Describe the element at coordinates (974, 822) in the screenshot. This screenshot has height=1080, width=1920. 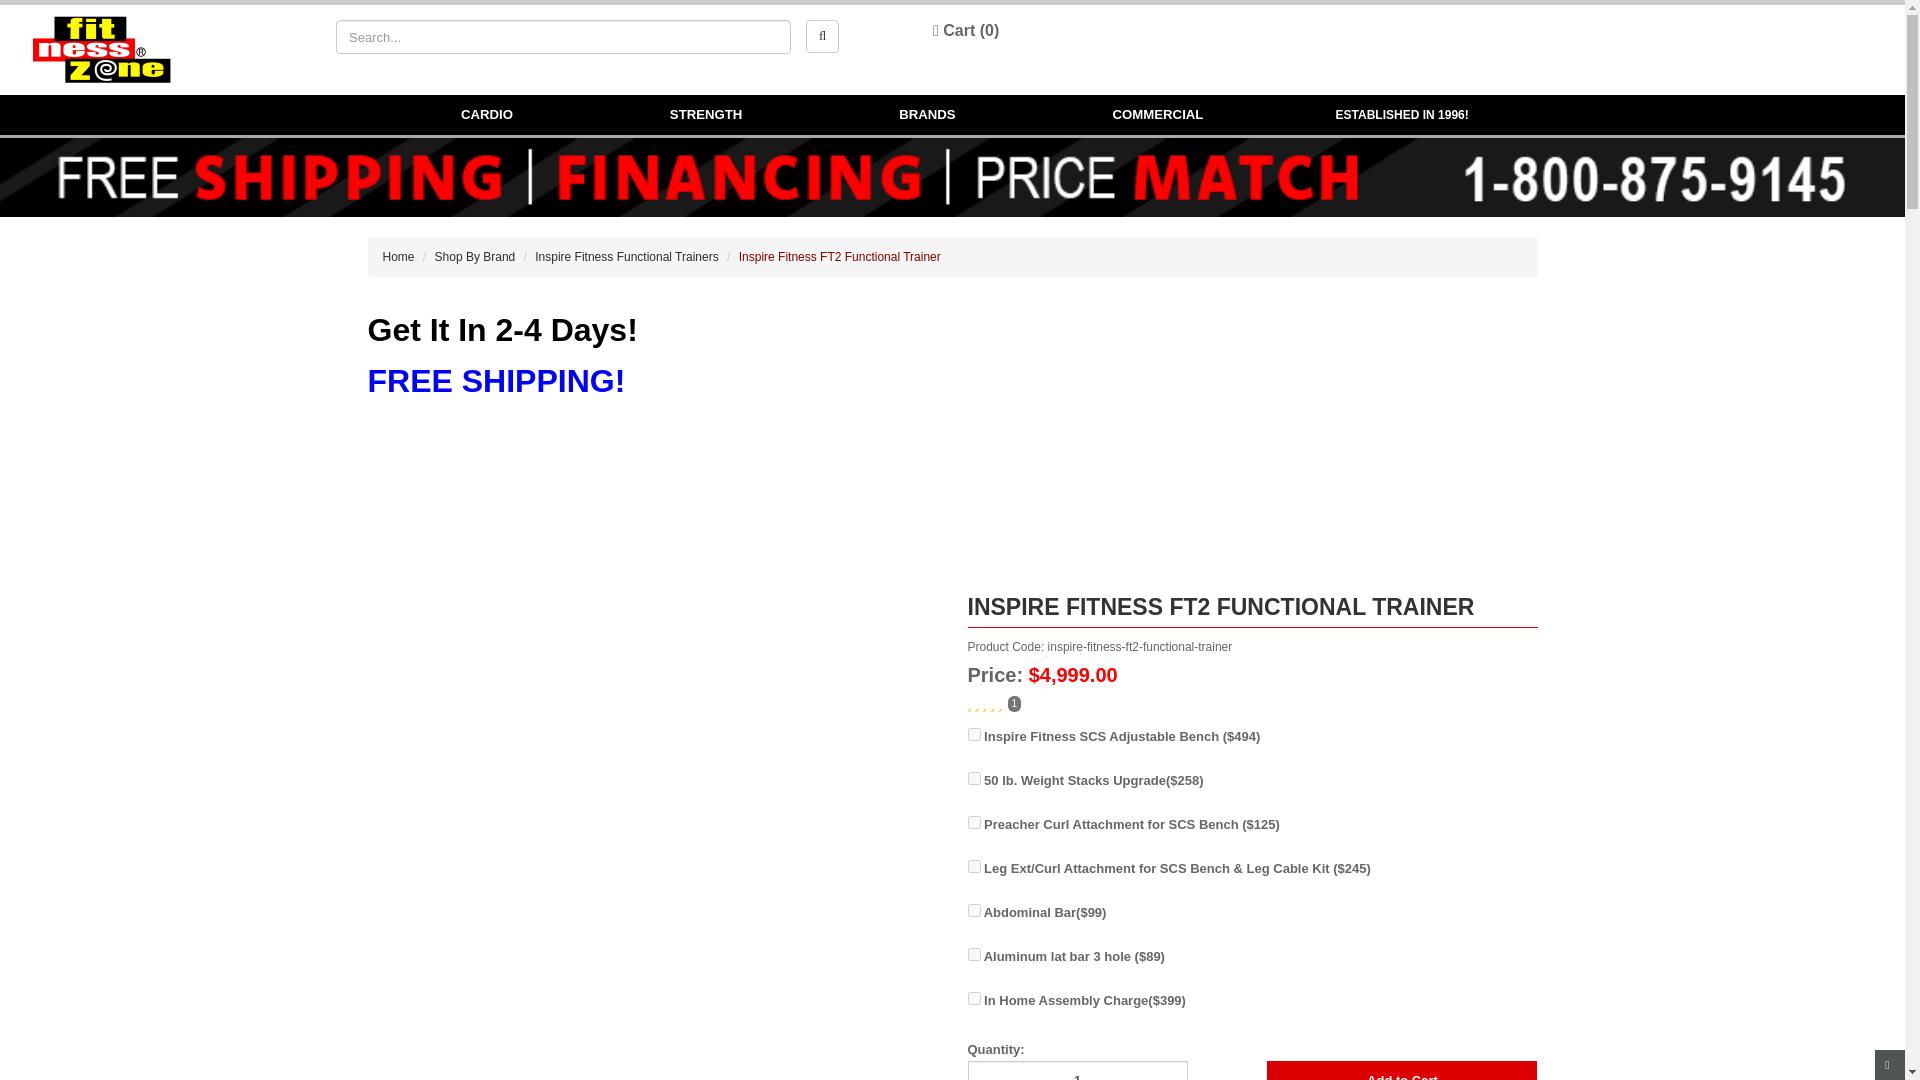
I see `on` at that location.